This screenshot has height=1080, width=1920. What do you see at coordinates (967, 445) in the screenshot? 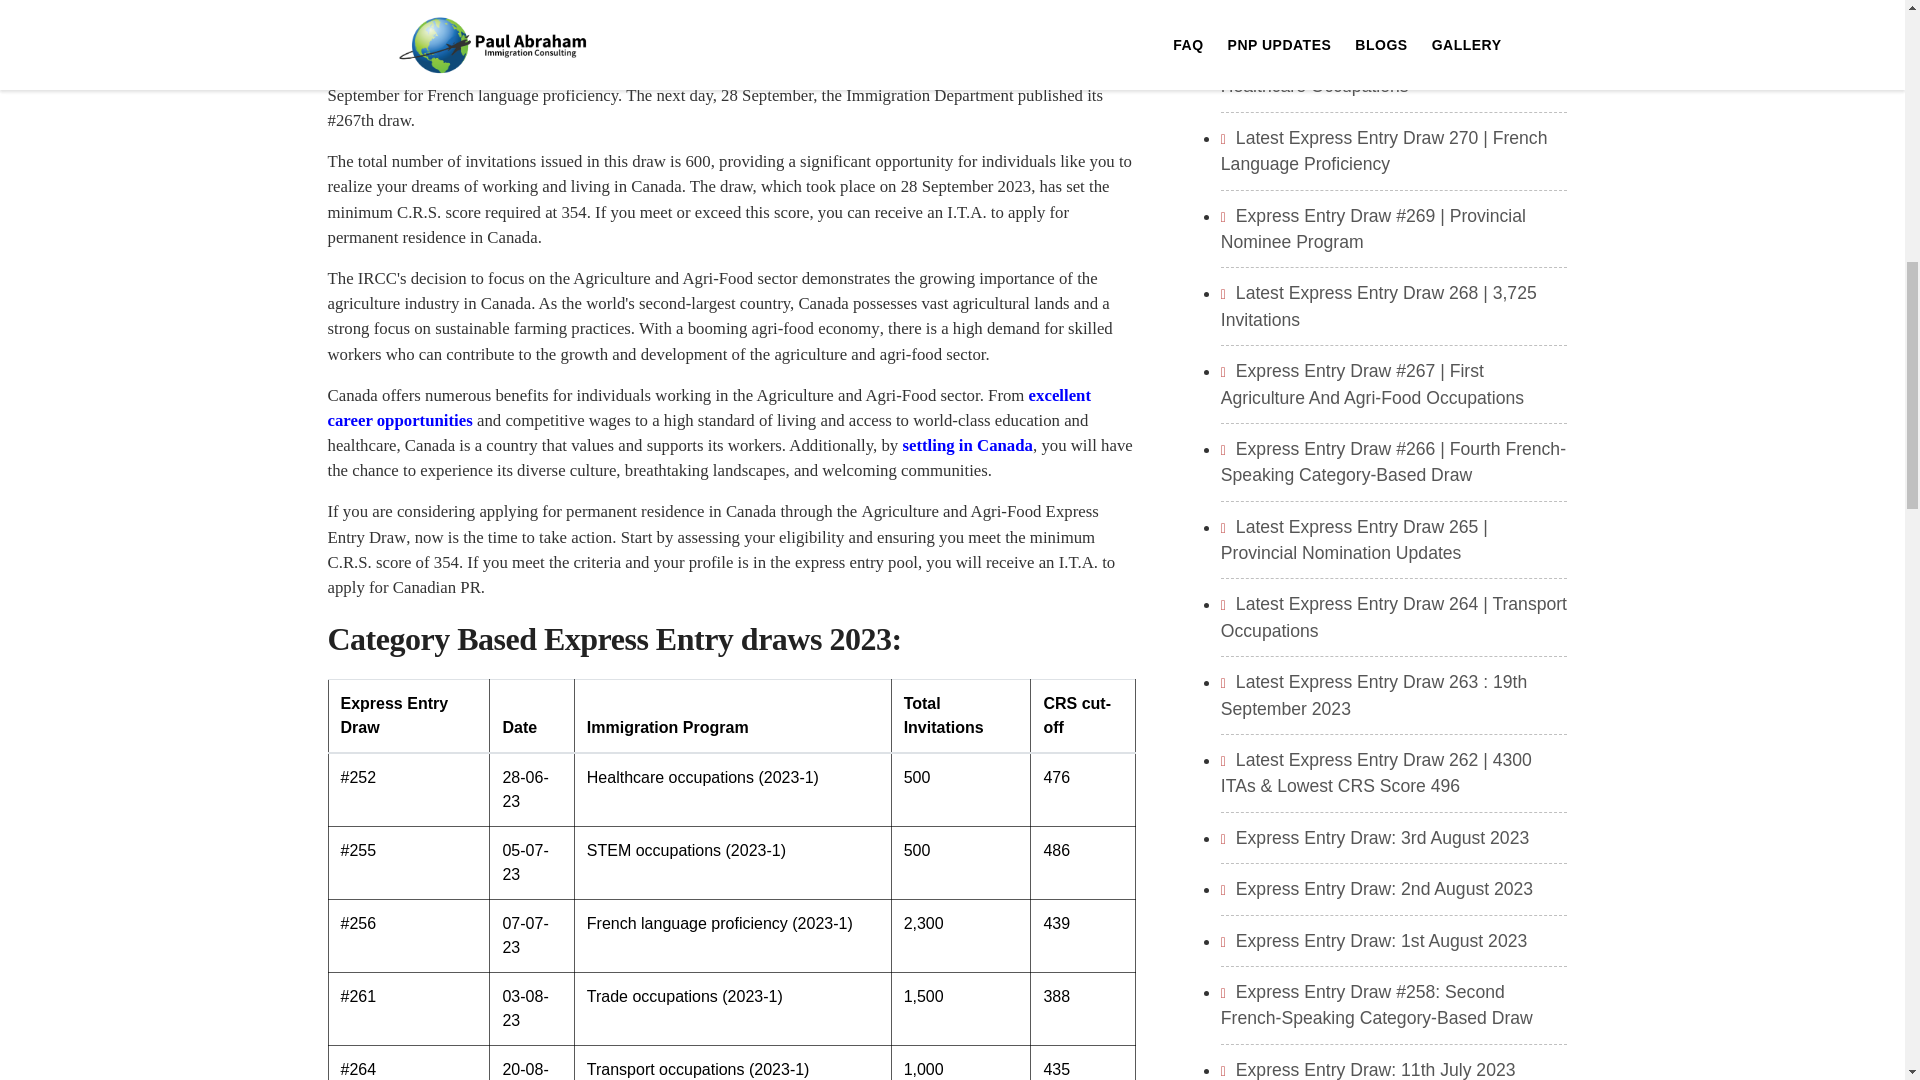
I see `settling in Canada` at bounding box center [967, 445].